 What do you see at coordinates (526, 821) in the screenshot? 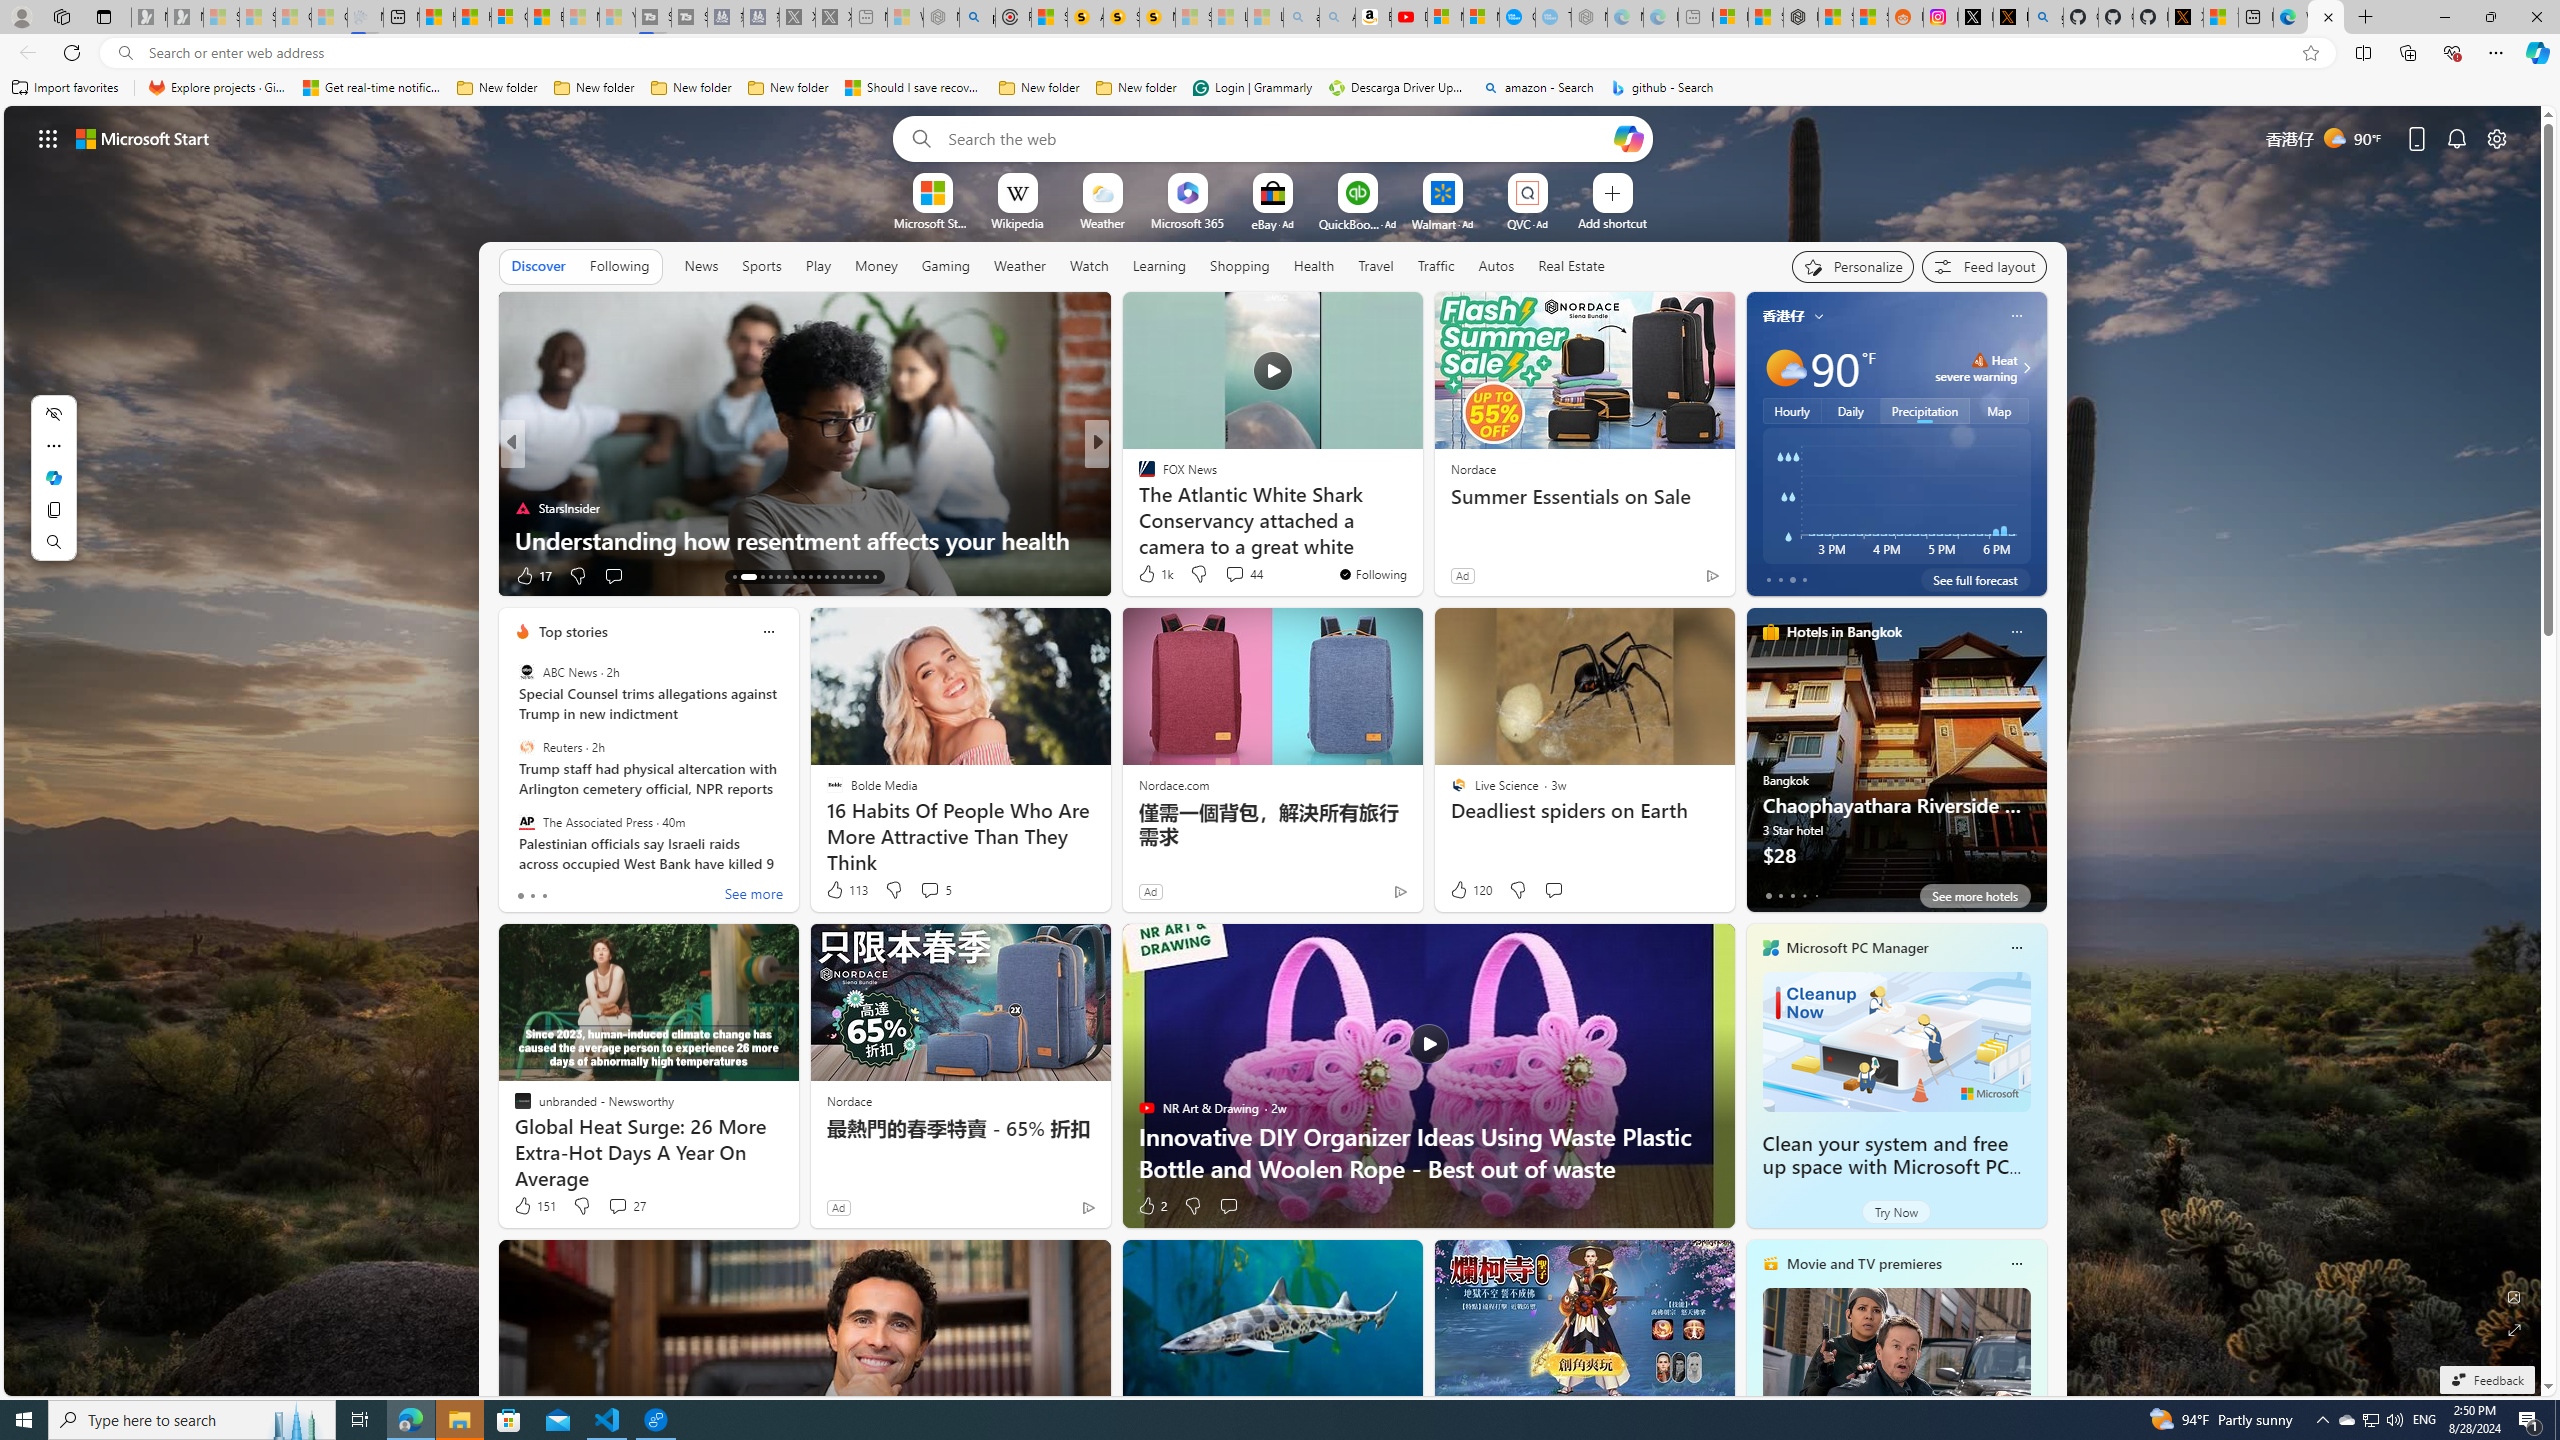
I see `The Associated Press` at bounding box center [526, 821].